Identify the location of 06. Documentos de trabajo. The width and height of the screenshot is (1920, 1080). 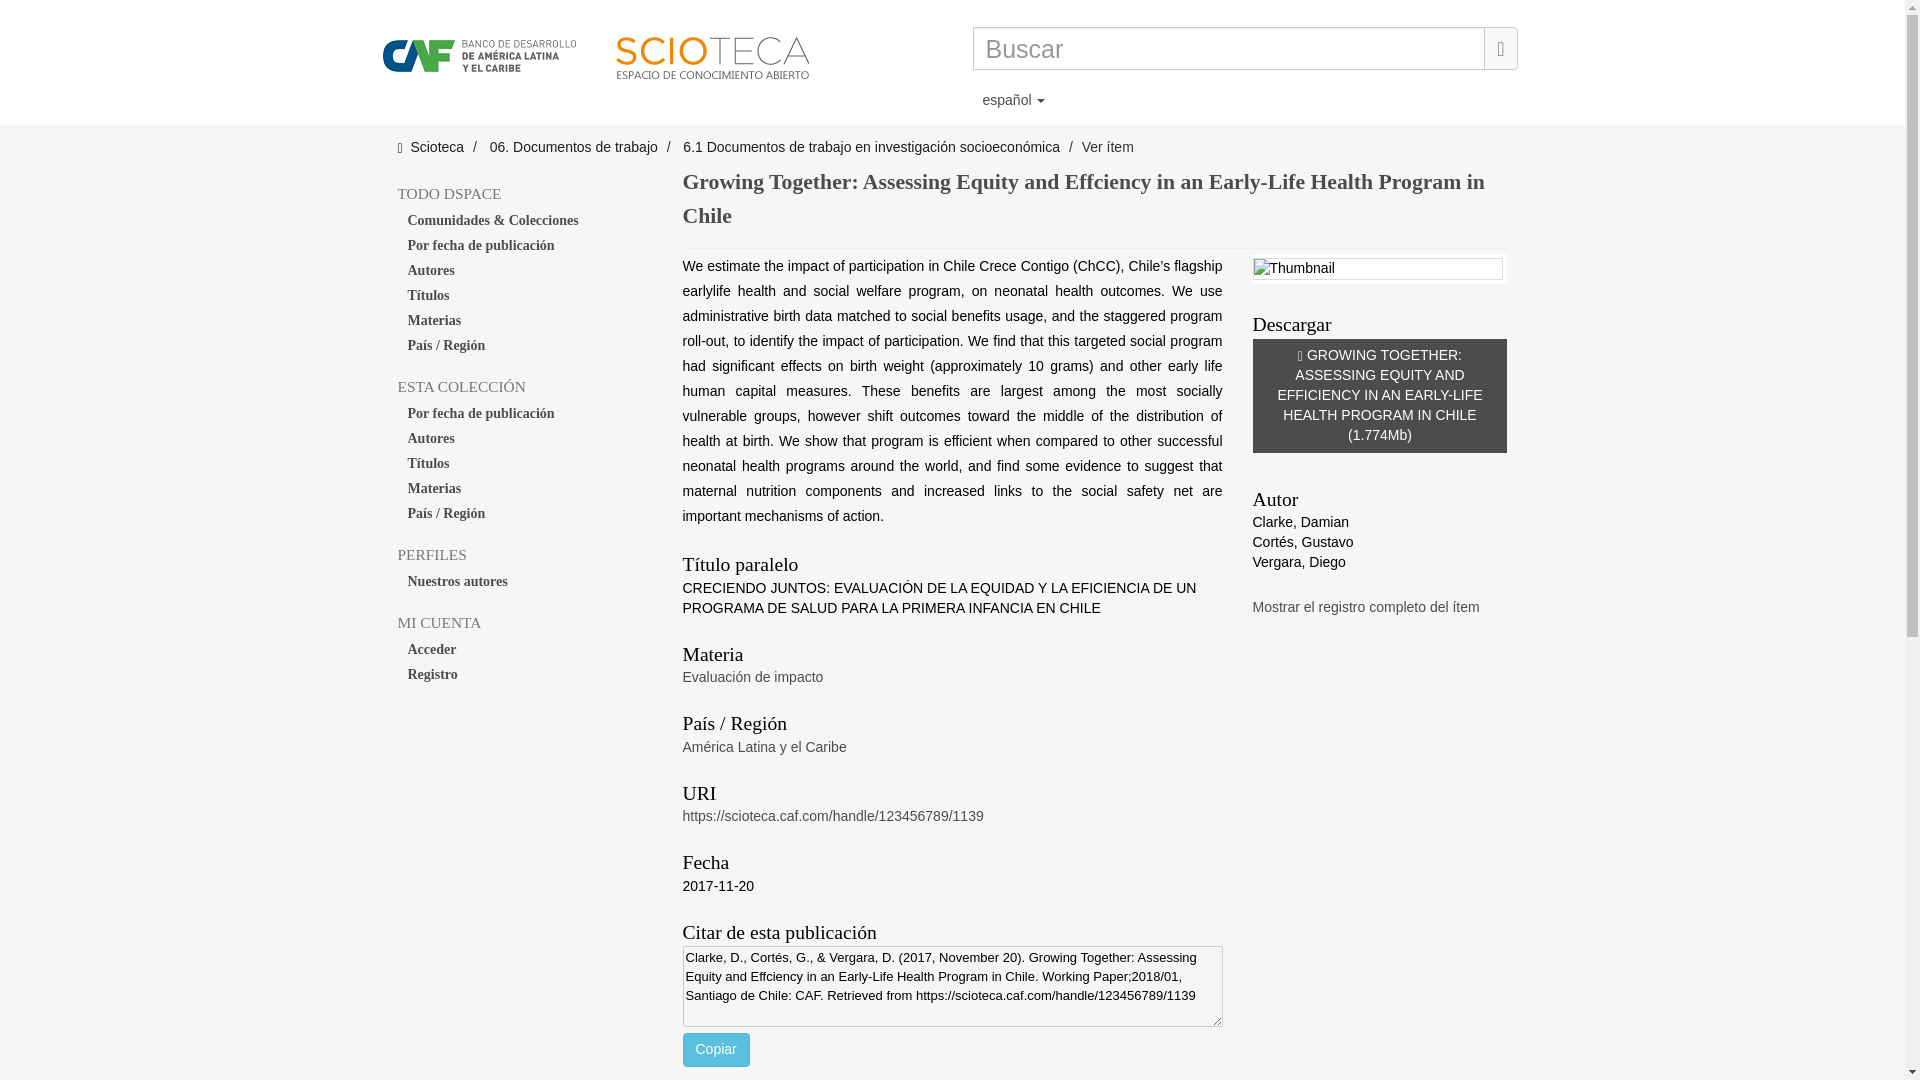
(574, 147).